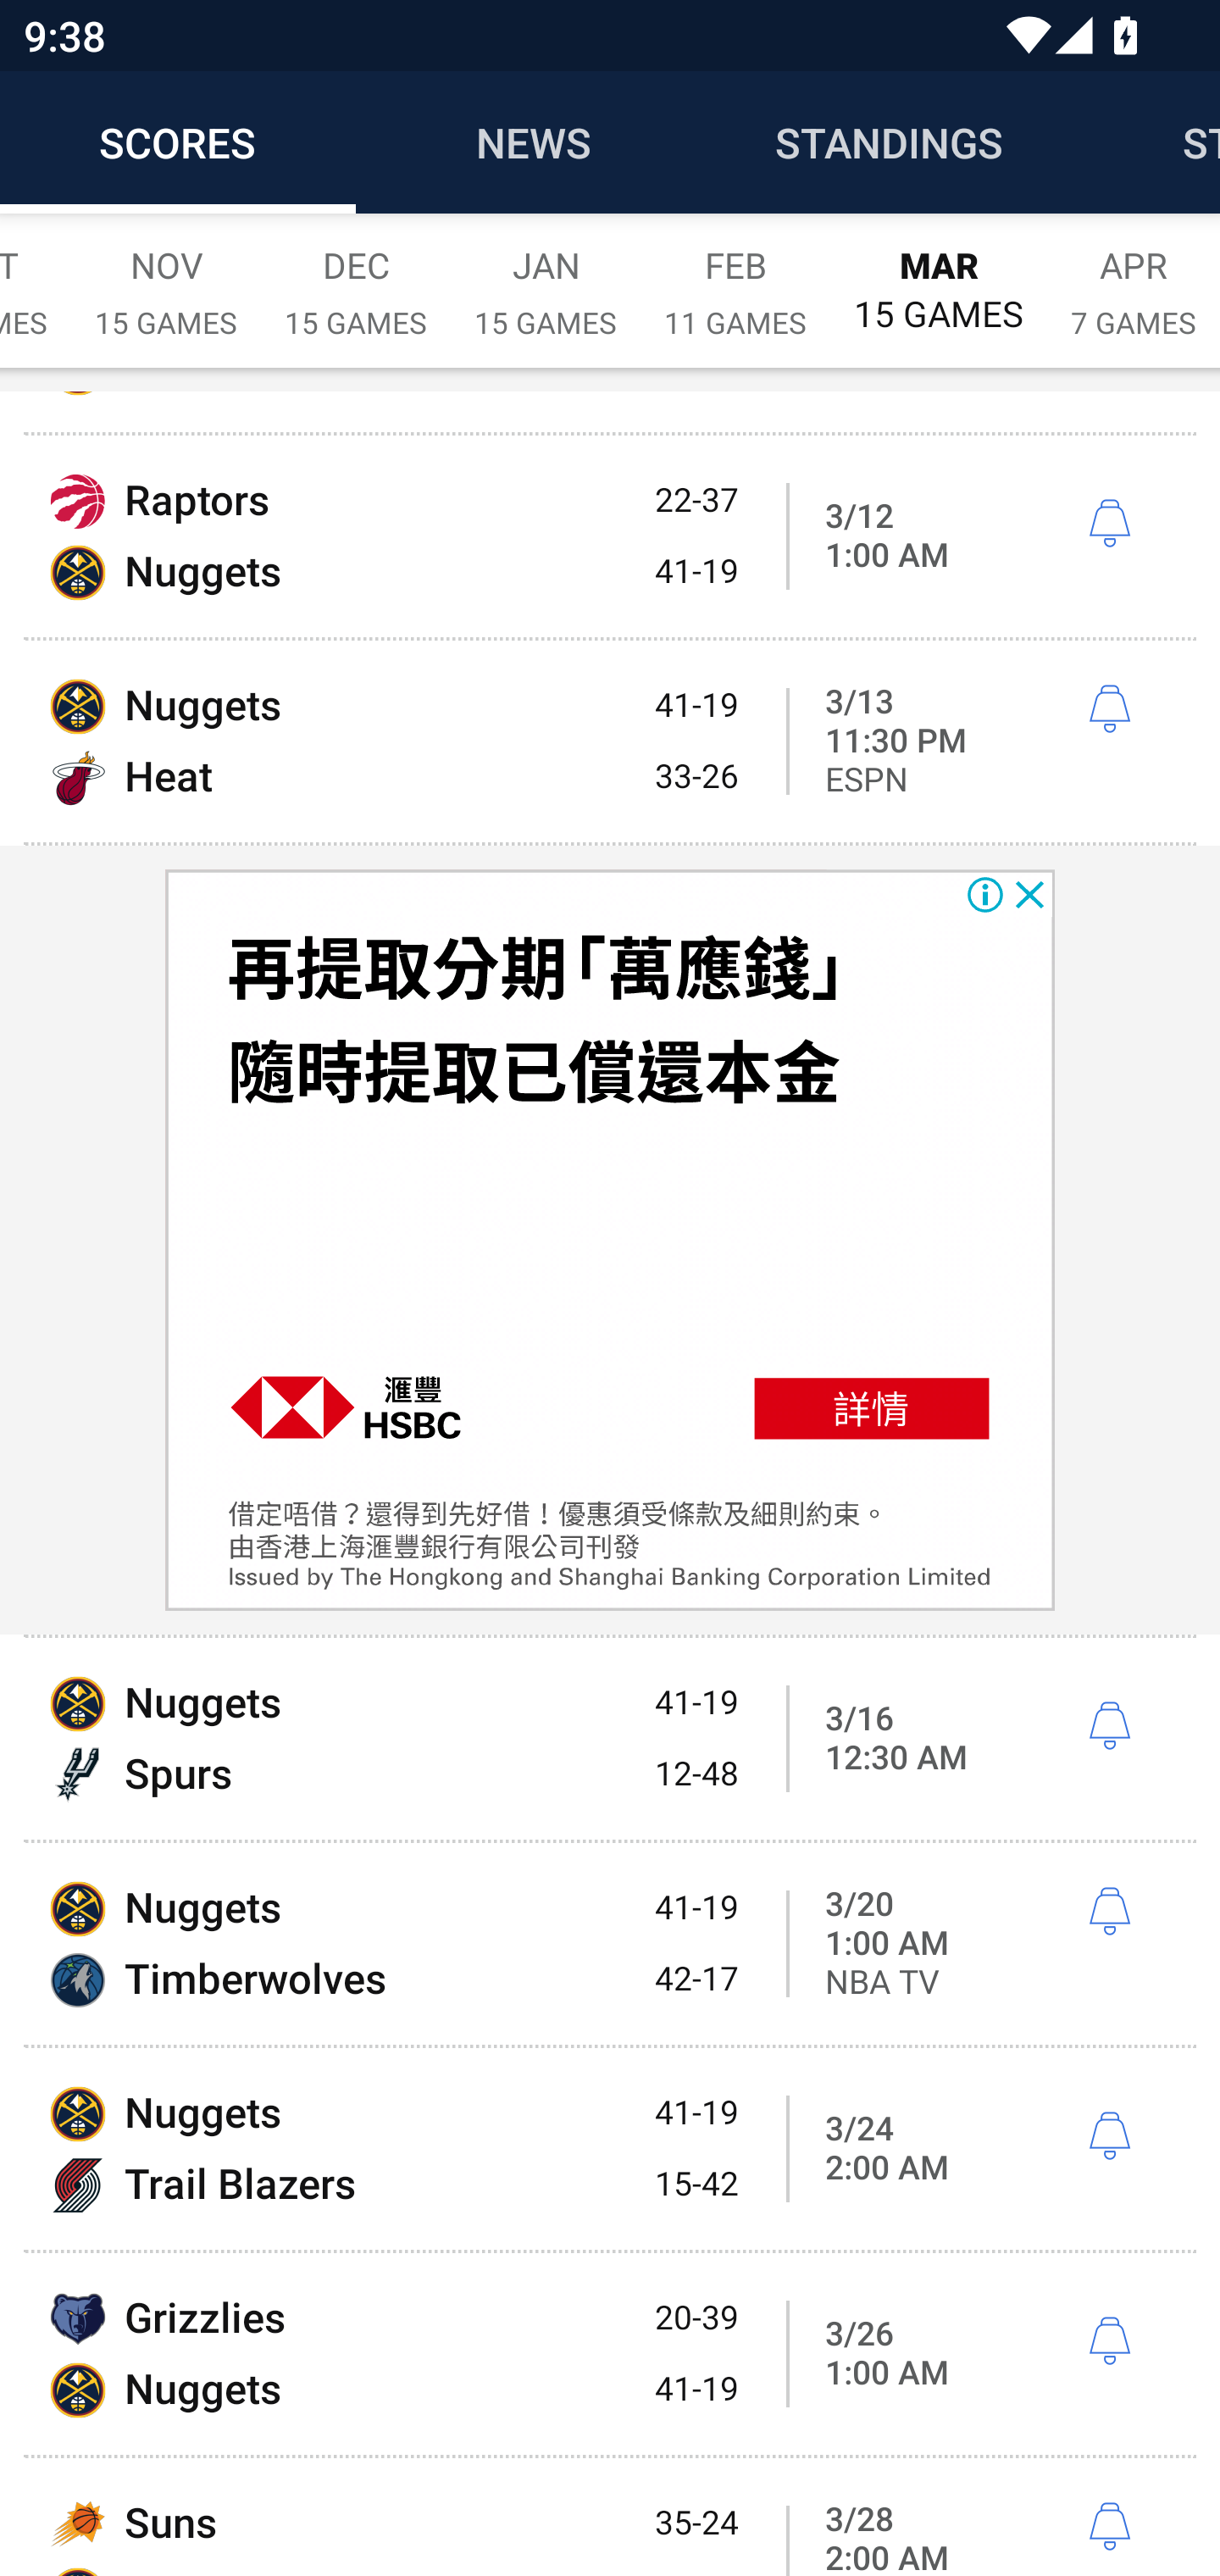  I want to click on í, so click(1109, 1727).